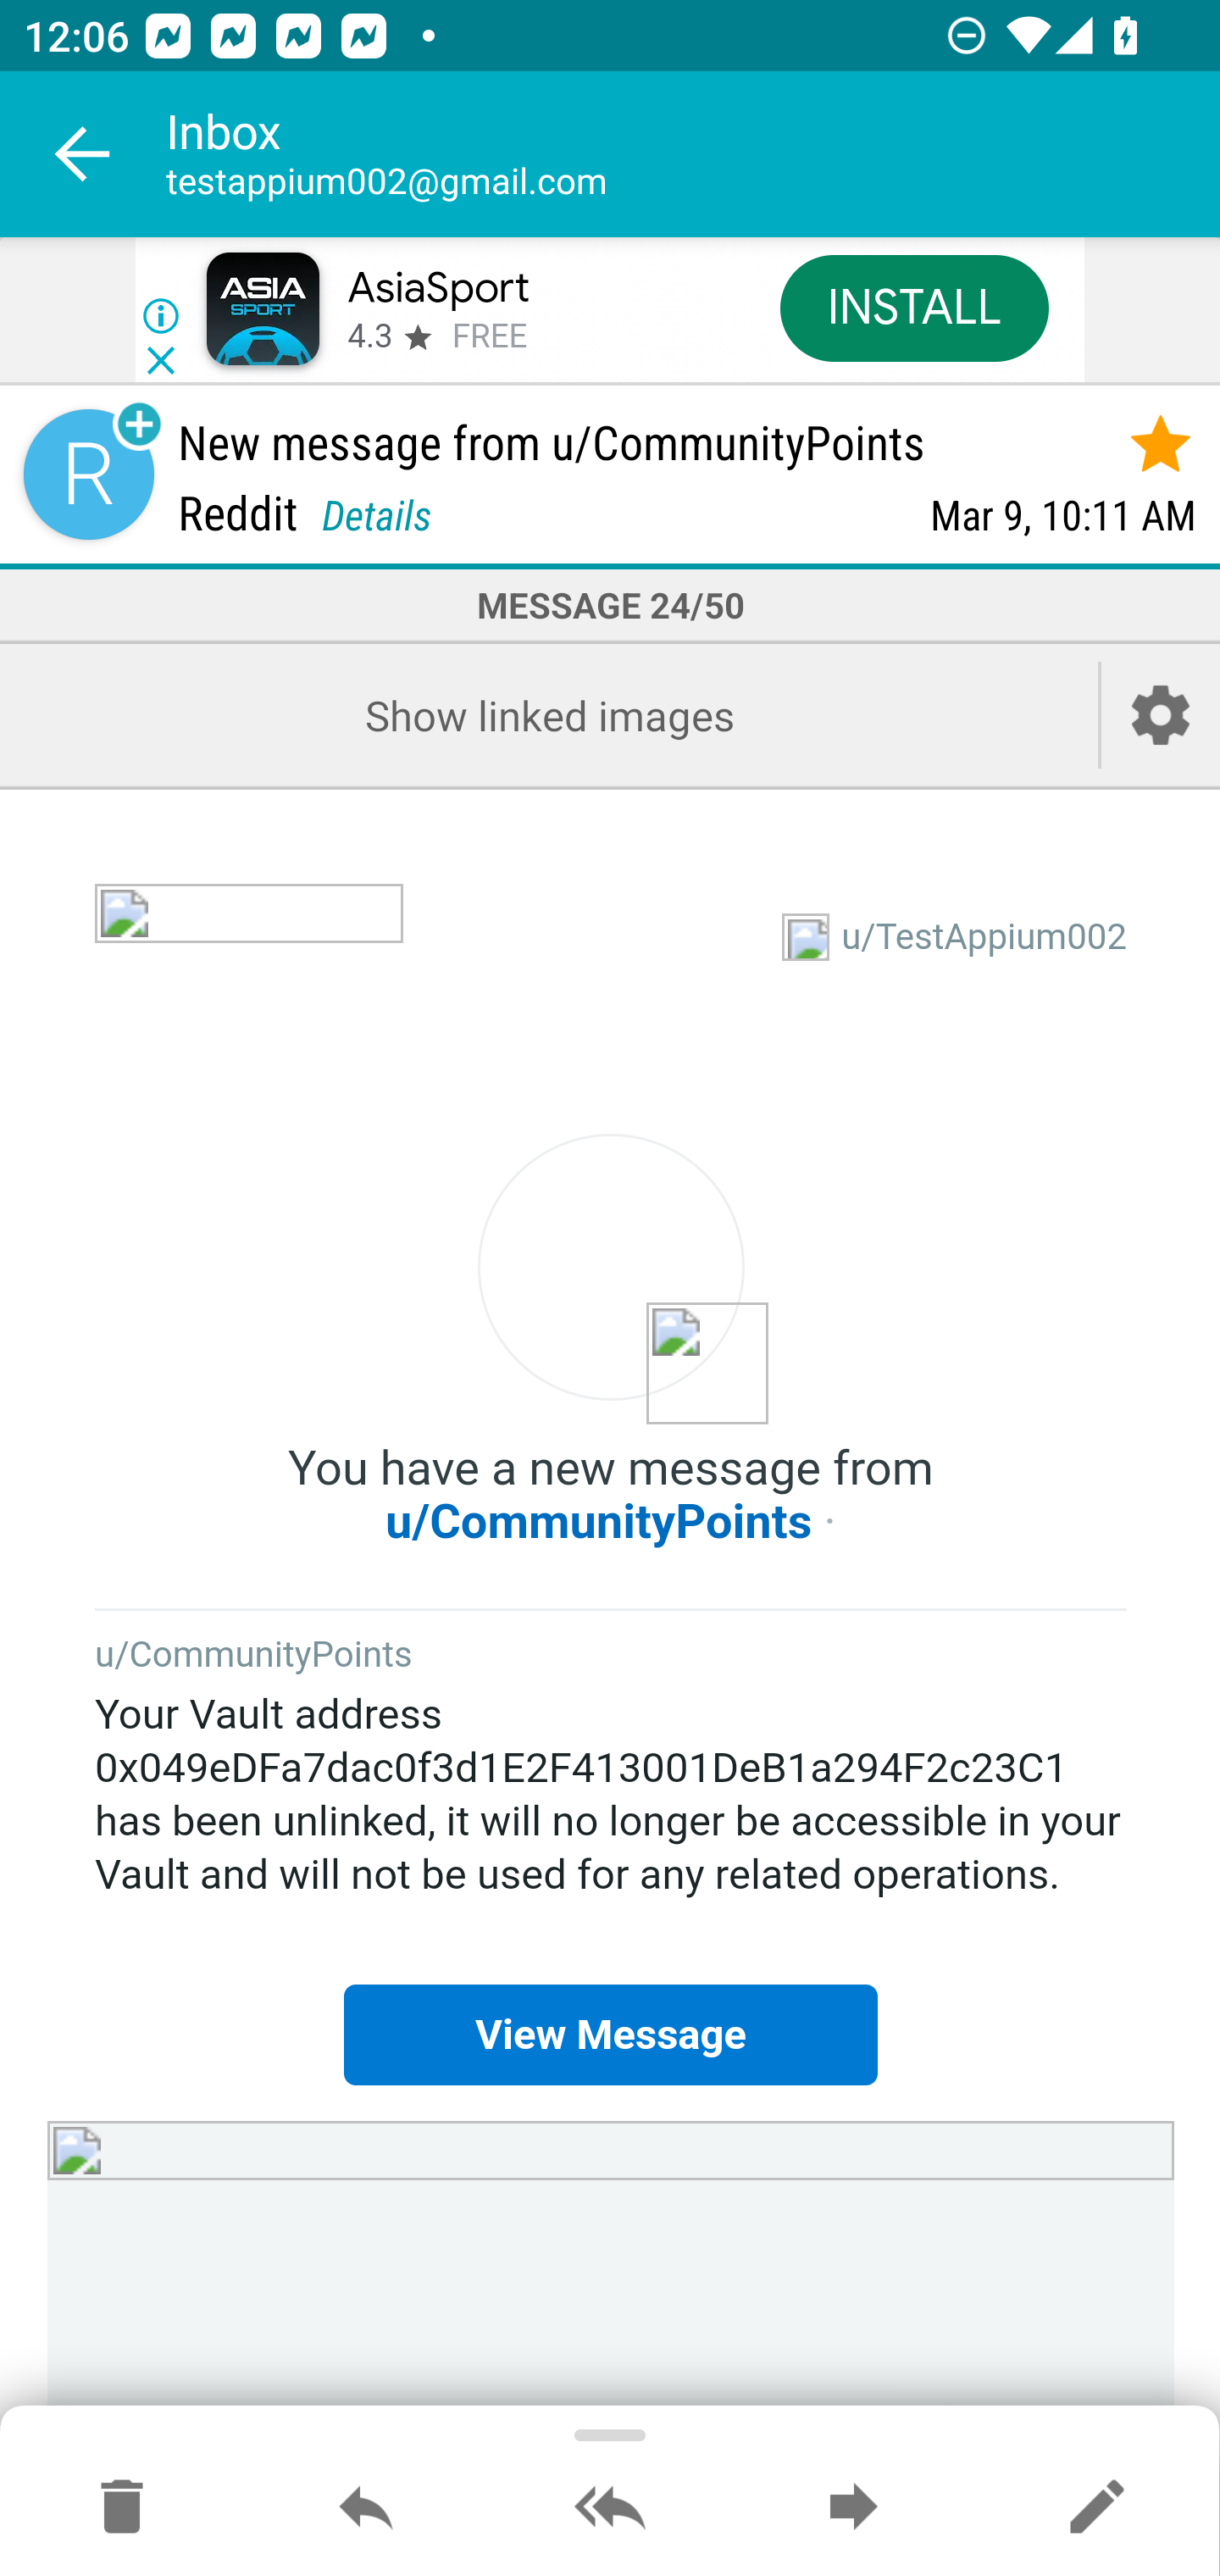 The image size is (1220, 2576). Describe the element at coordinates (88, 475) in the screenshot. I see `Sender contact button` at that location.